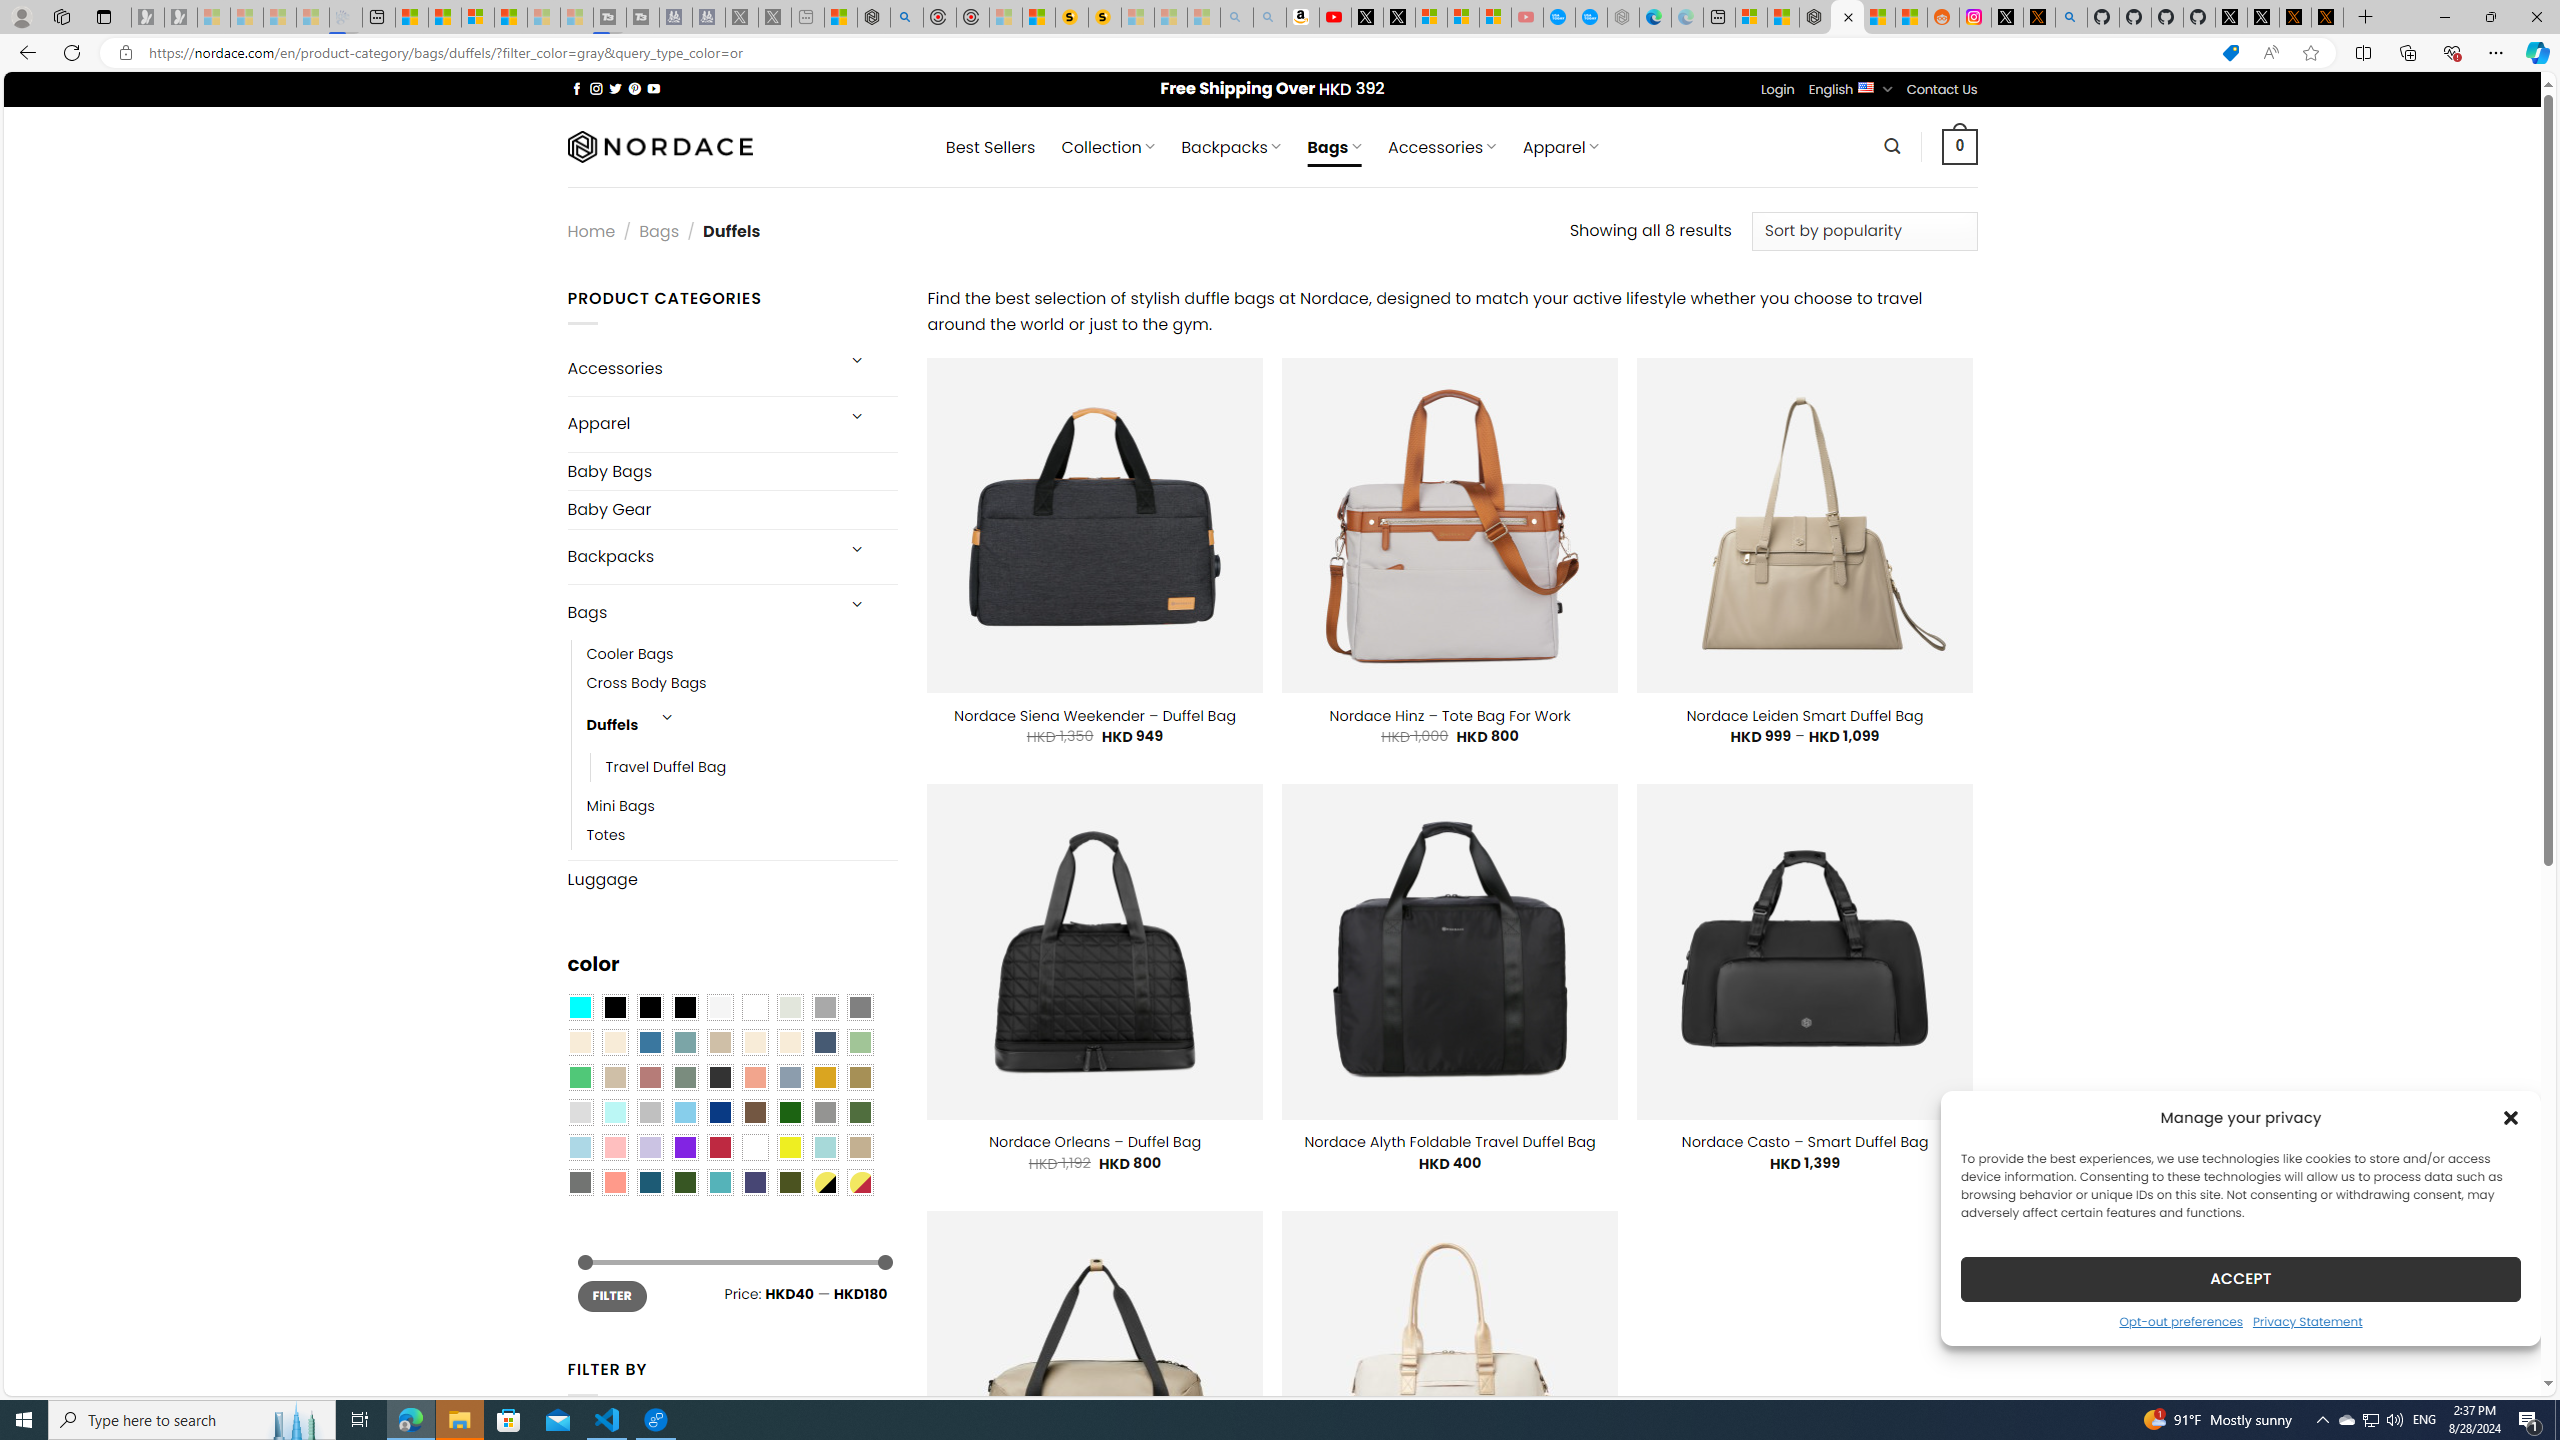  Describe the element at coordinates (684, 1182) in the screenshot. I see `Forest` at that location.